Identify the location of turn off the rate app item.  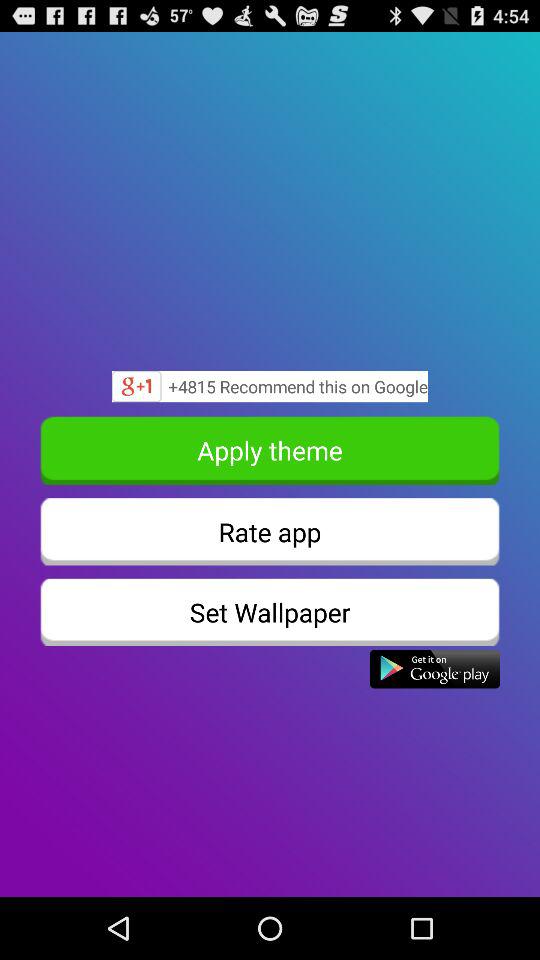
(270, 532).